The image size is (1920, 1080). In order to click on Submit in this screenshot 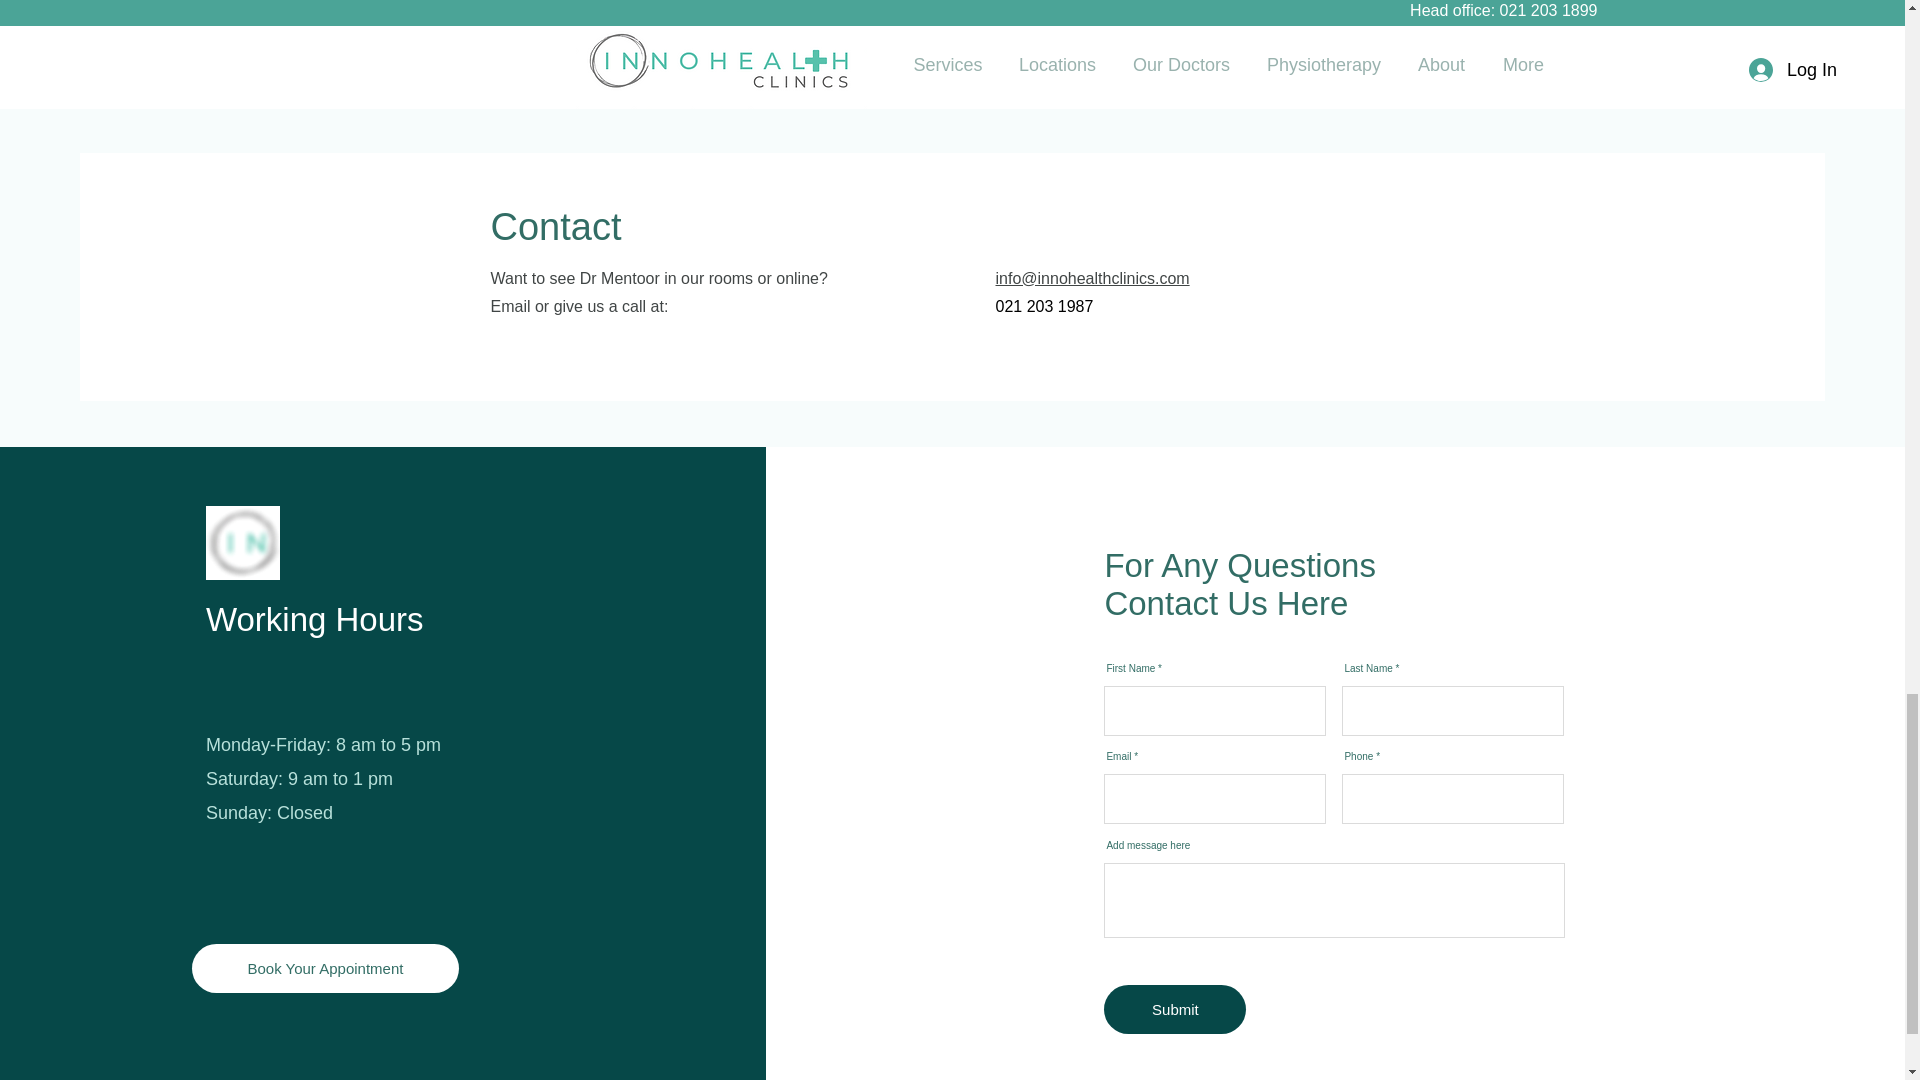, I will do `click(1175, 1008)`.